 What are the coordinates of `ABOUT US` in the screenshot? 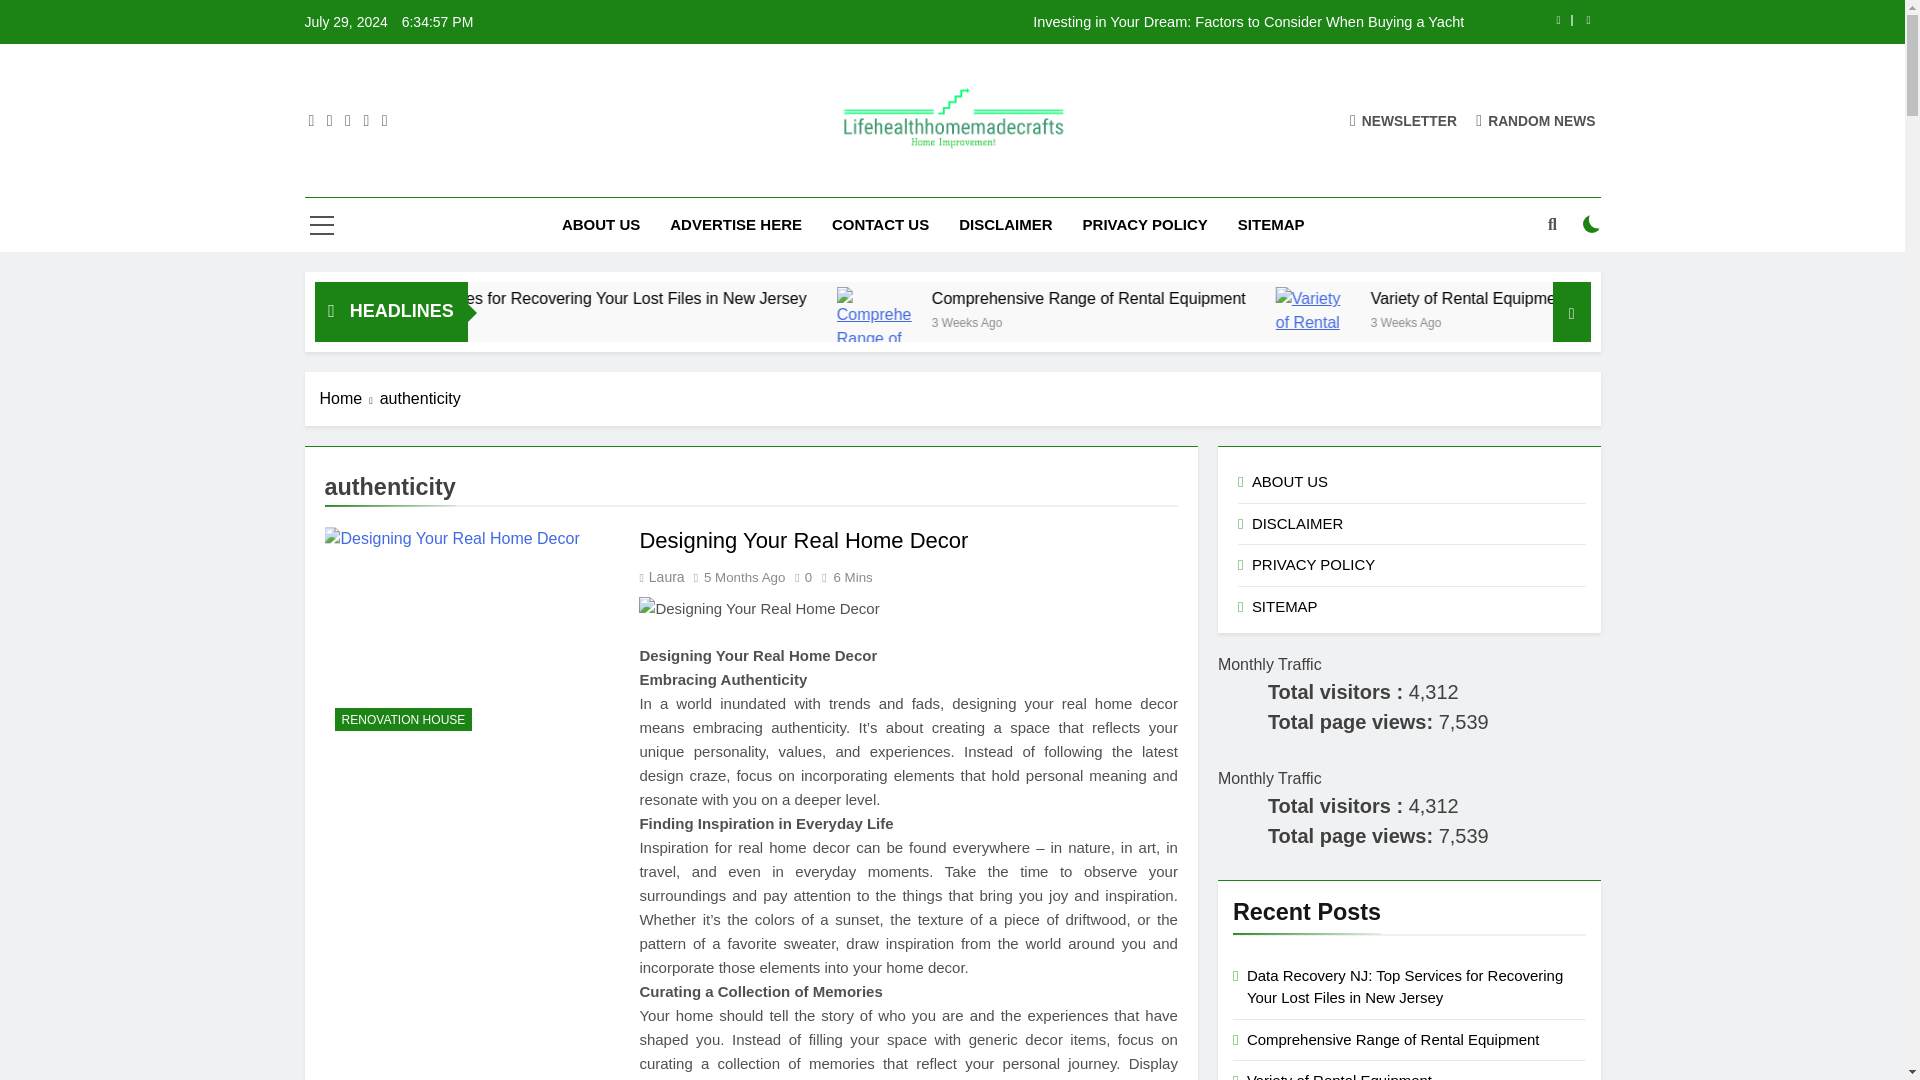 It's located at (600, 224).